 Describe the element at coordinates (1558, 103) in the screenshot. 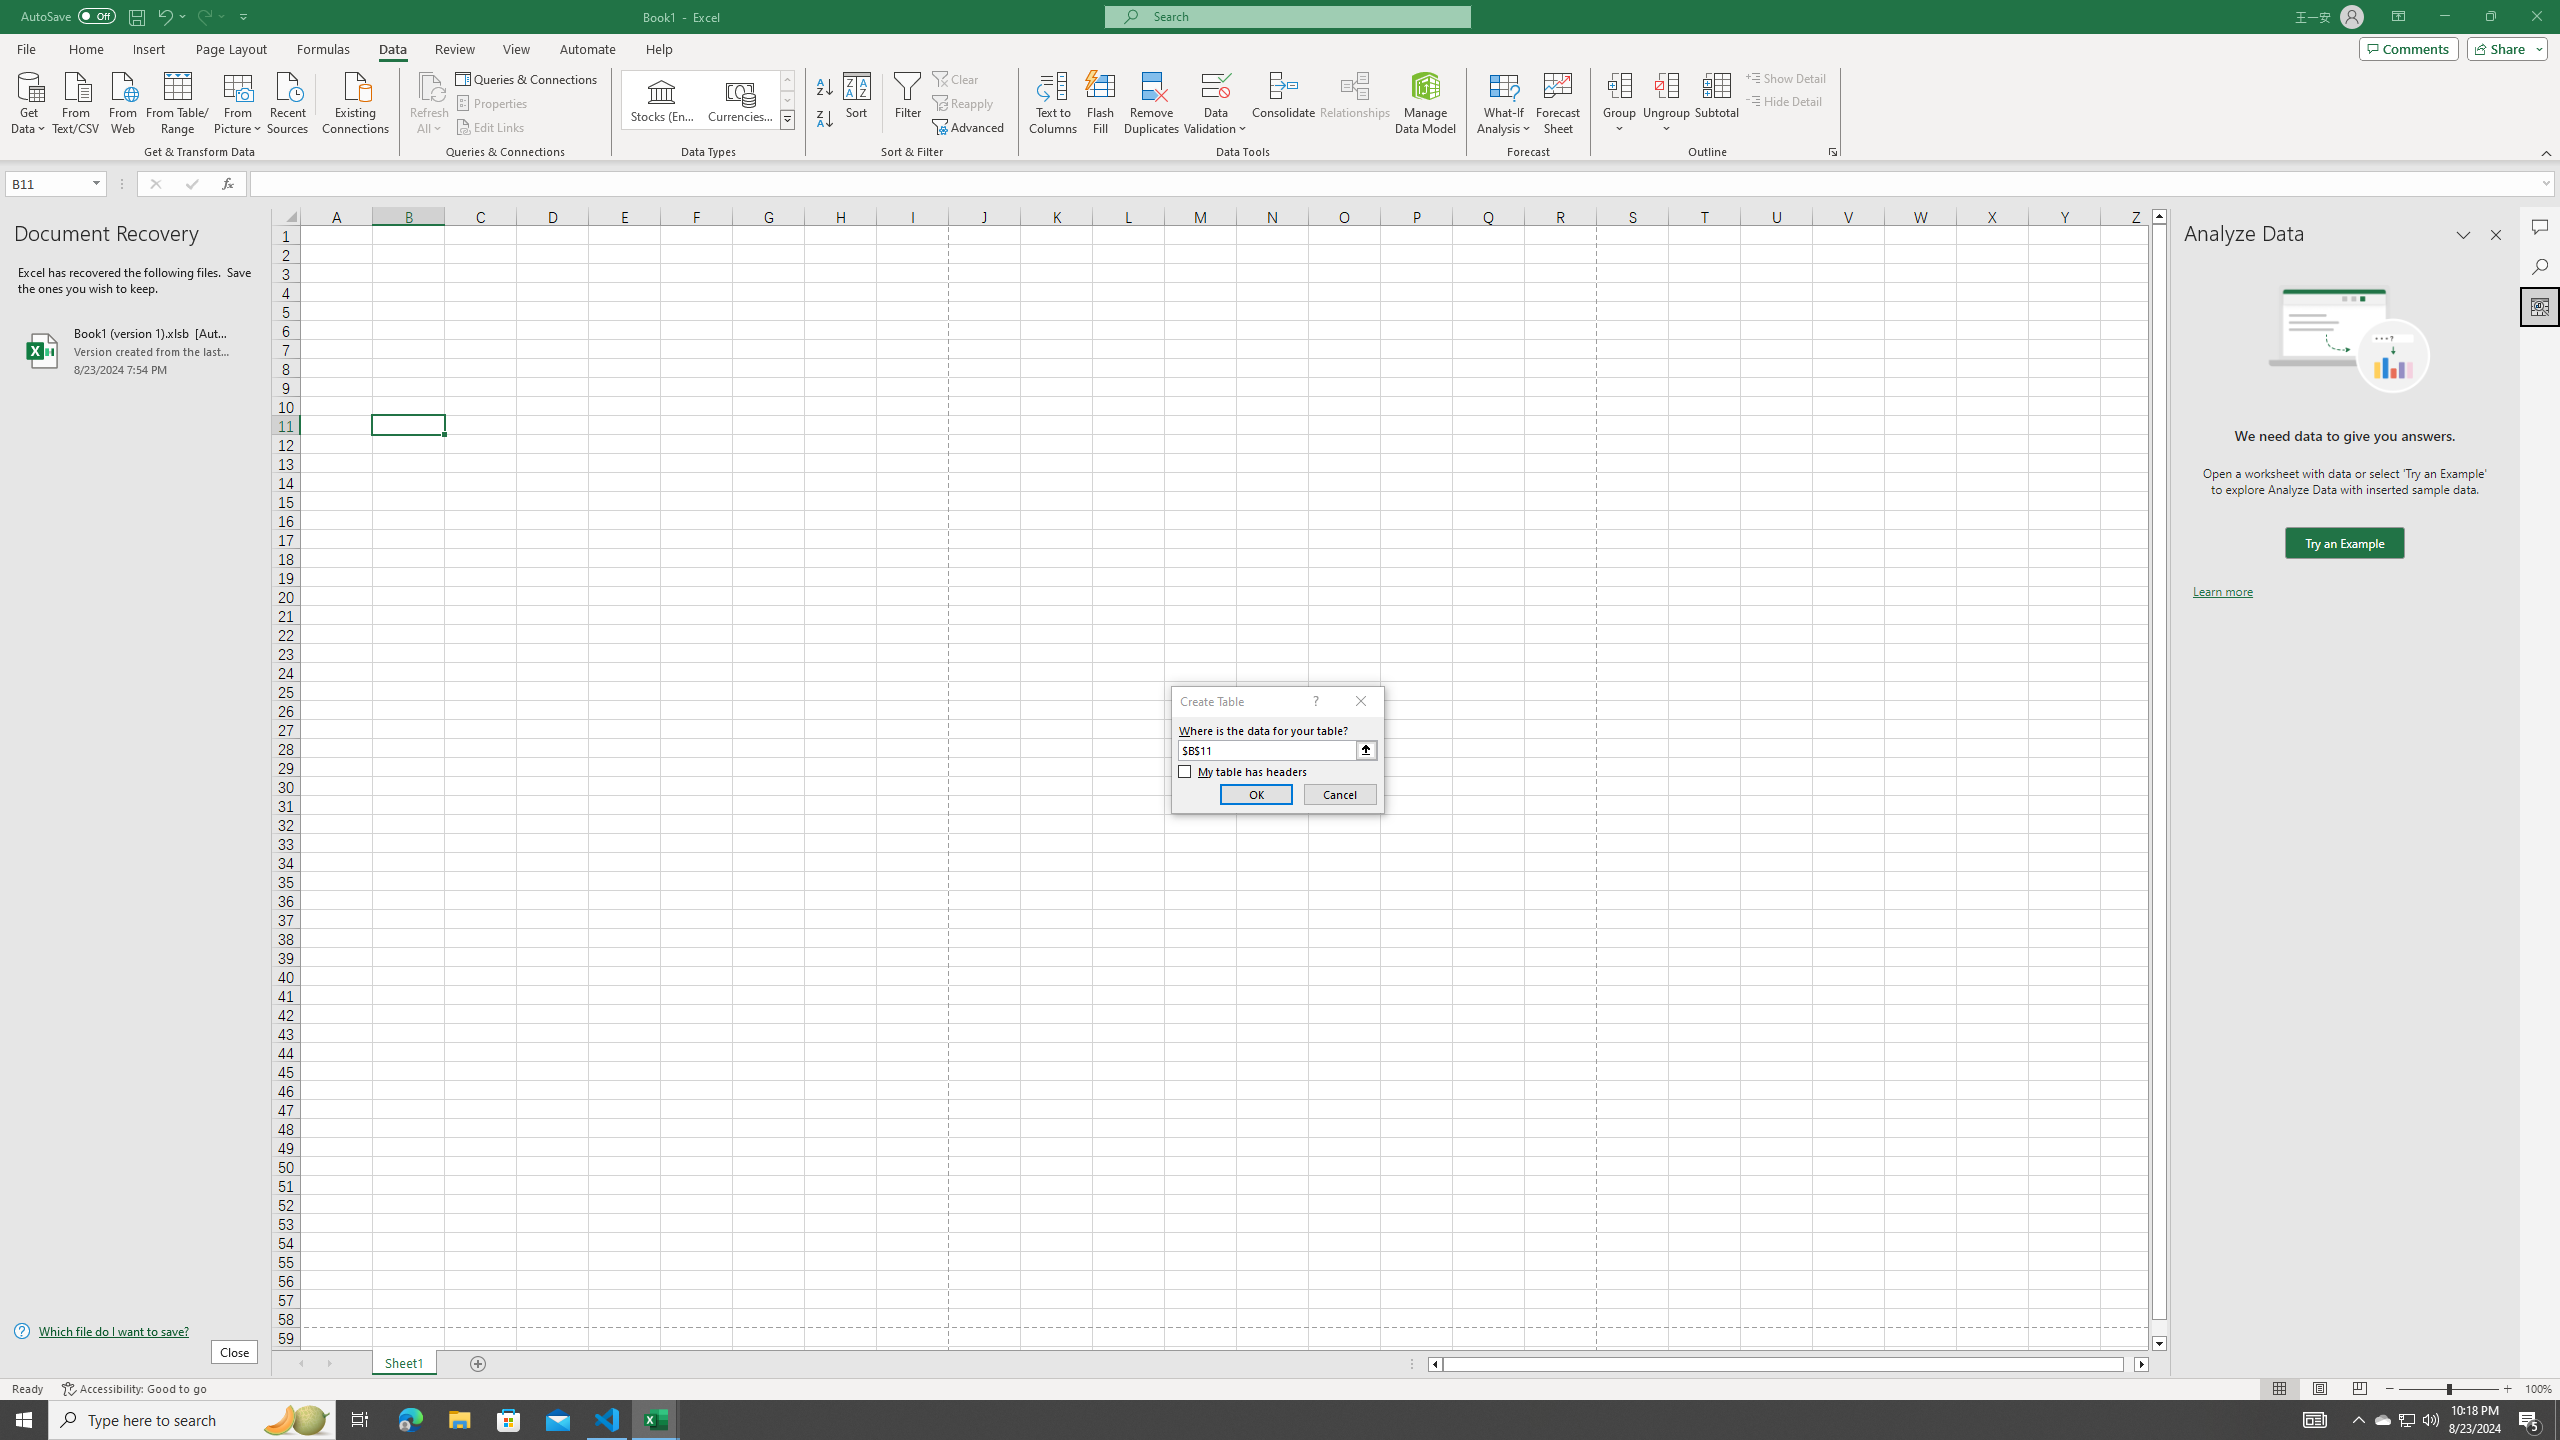

I see `Forecast Sheet` at that location.